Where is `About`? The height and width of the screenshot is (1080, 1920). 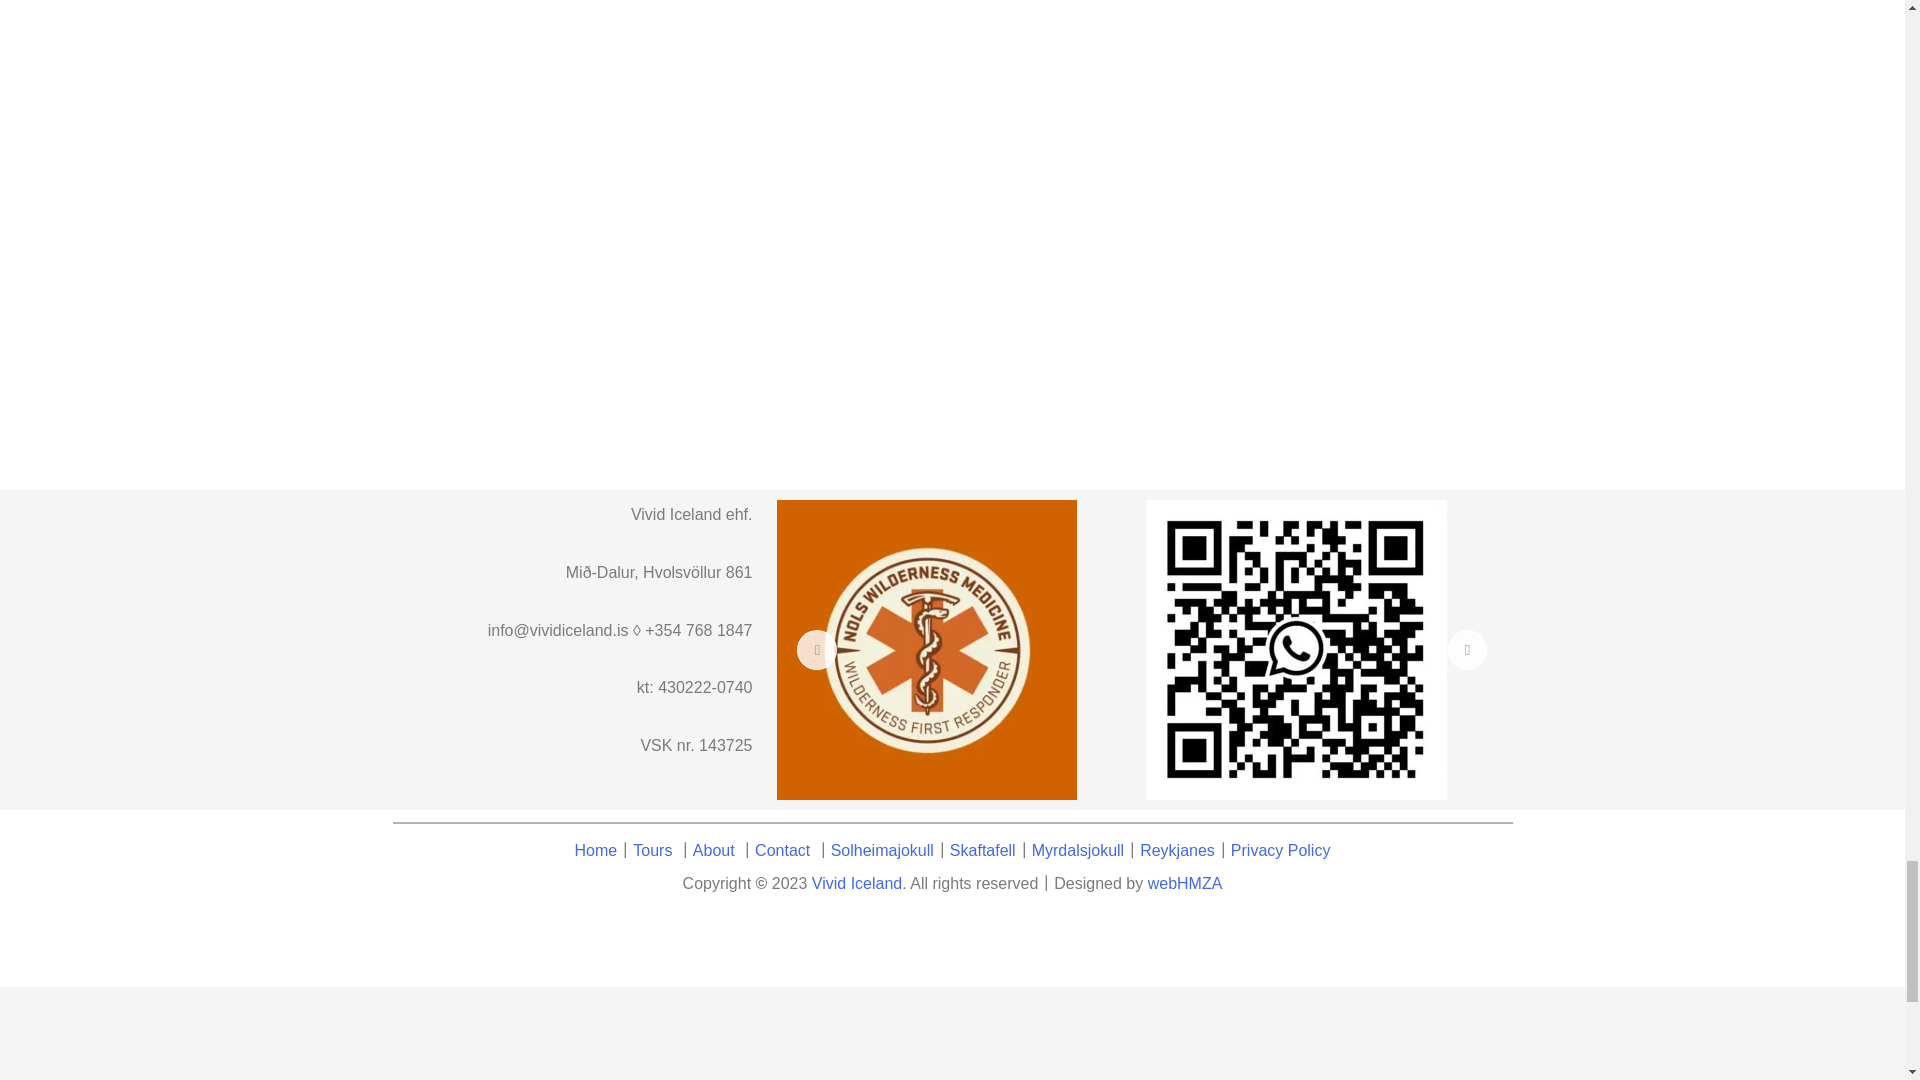
About is located at coordinates (714, 850).